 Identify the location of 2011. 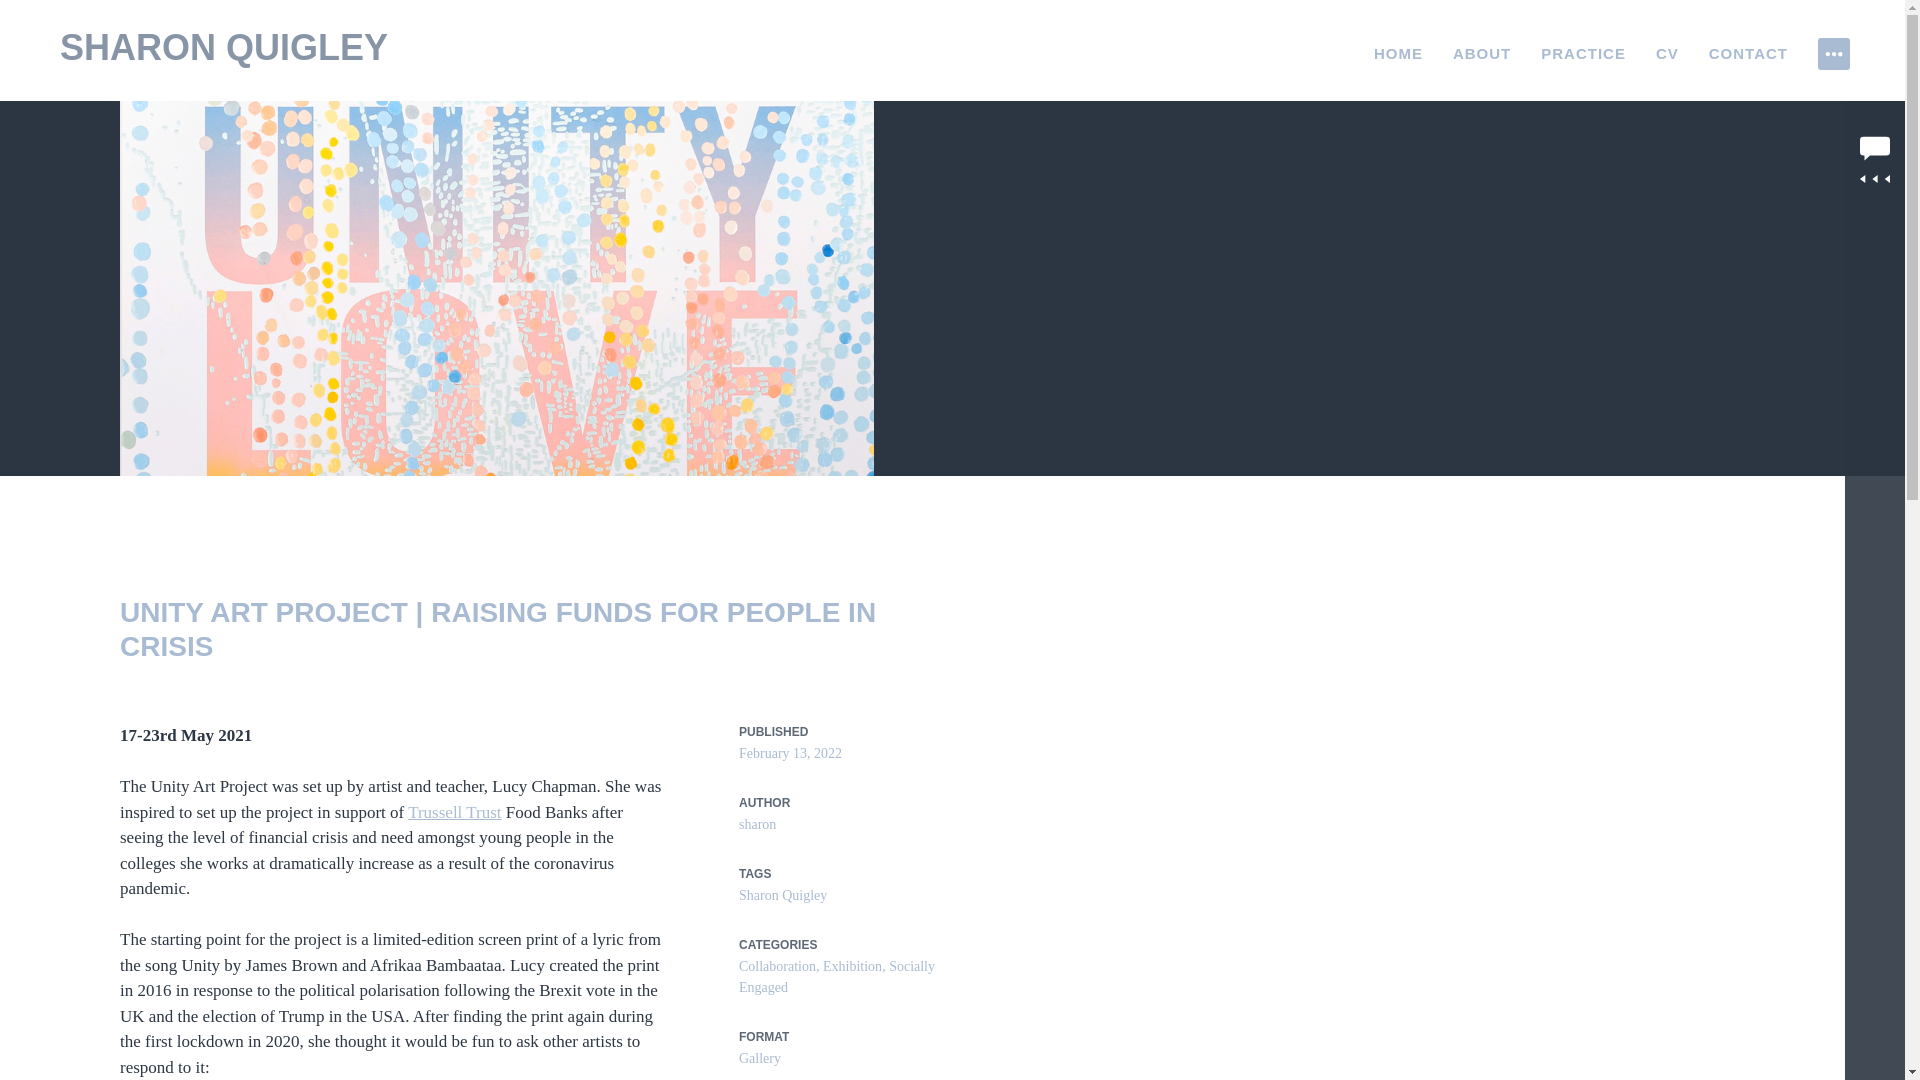
(1654, 378).